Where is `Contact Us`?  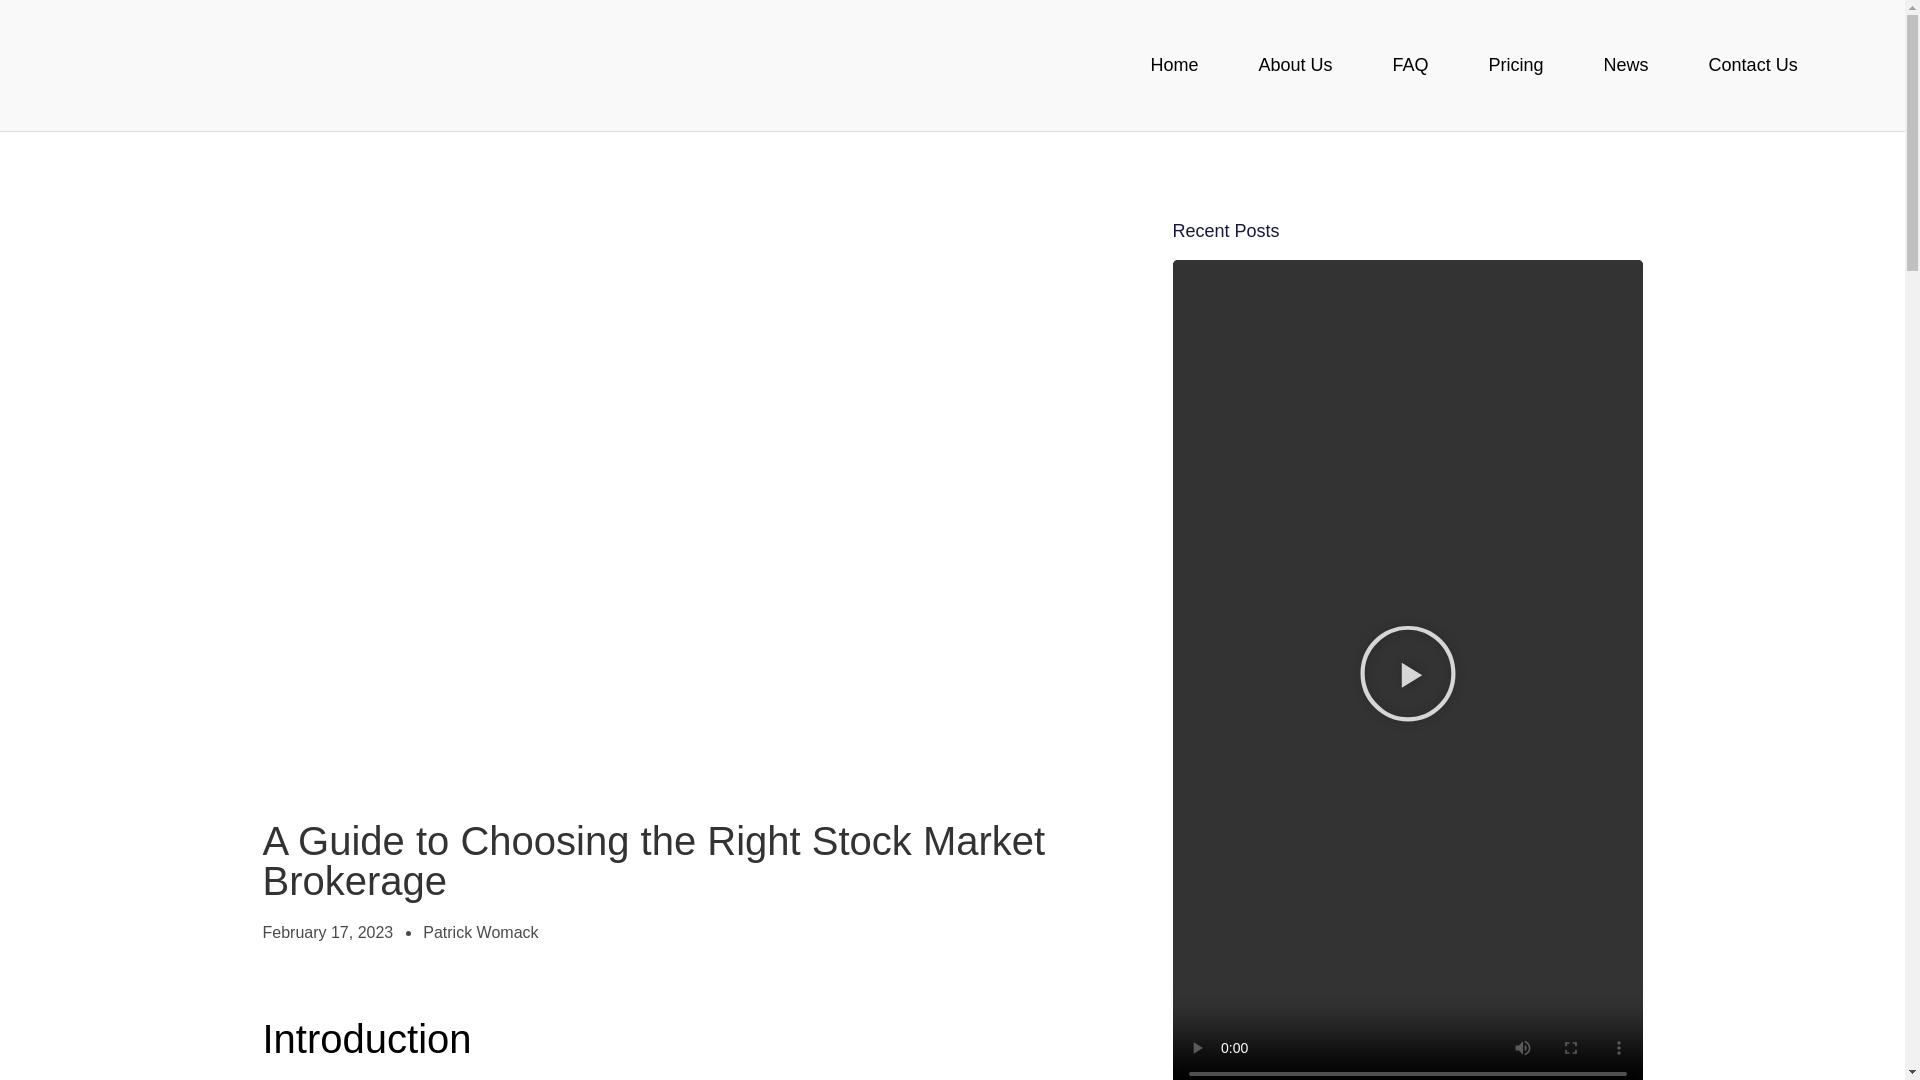
Contact Us is located at coordinates (1754, 64).